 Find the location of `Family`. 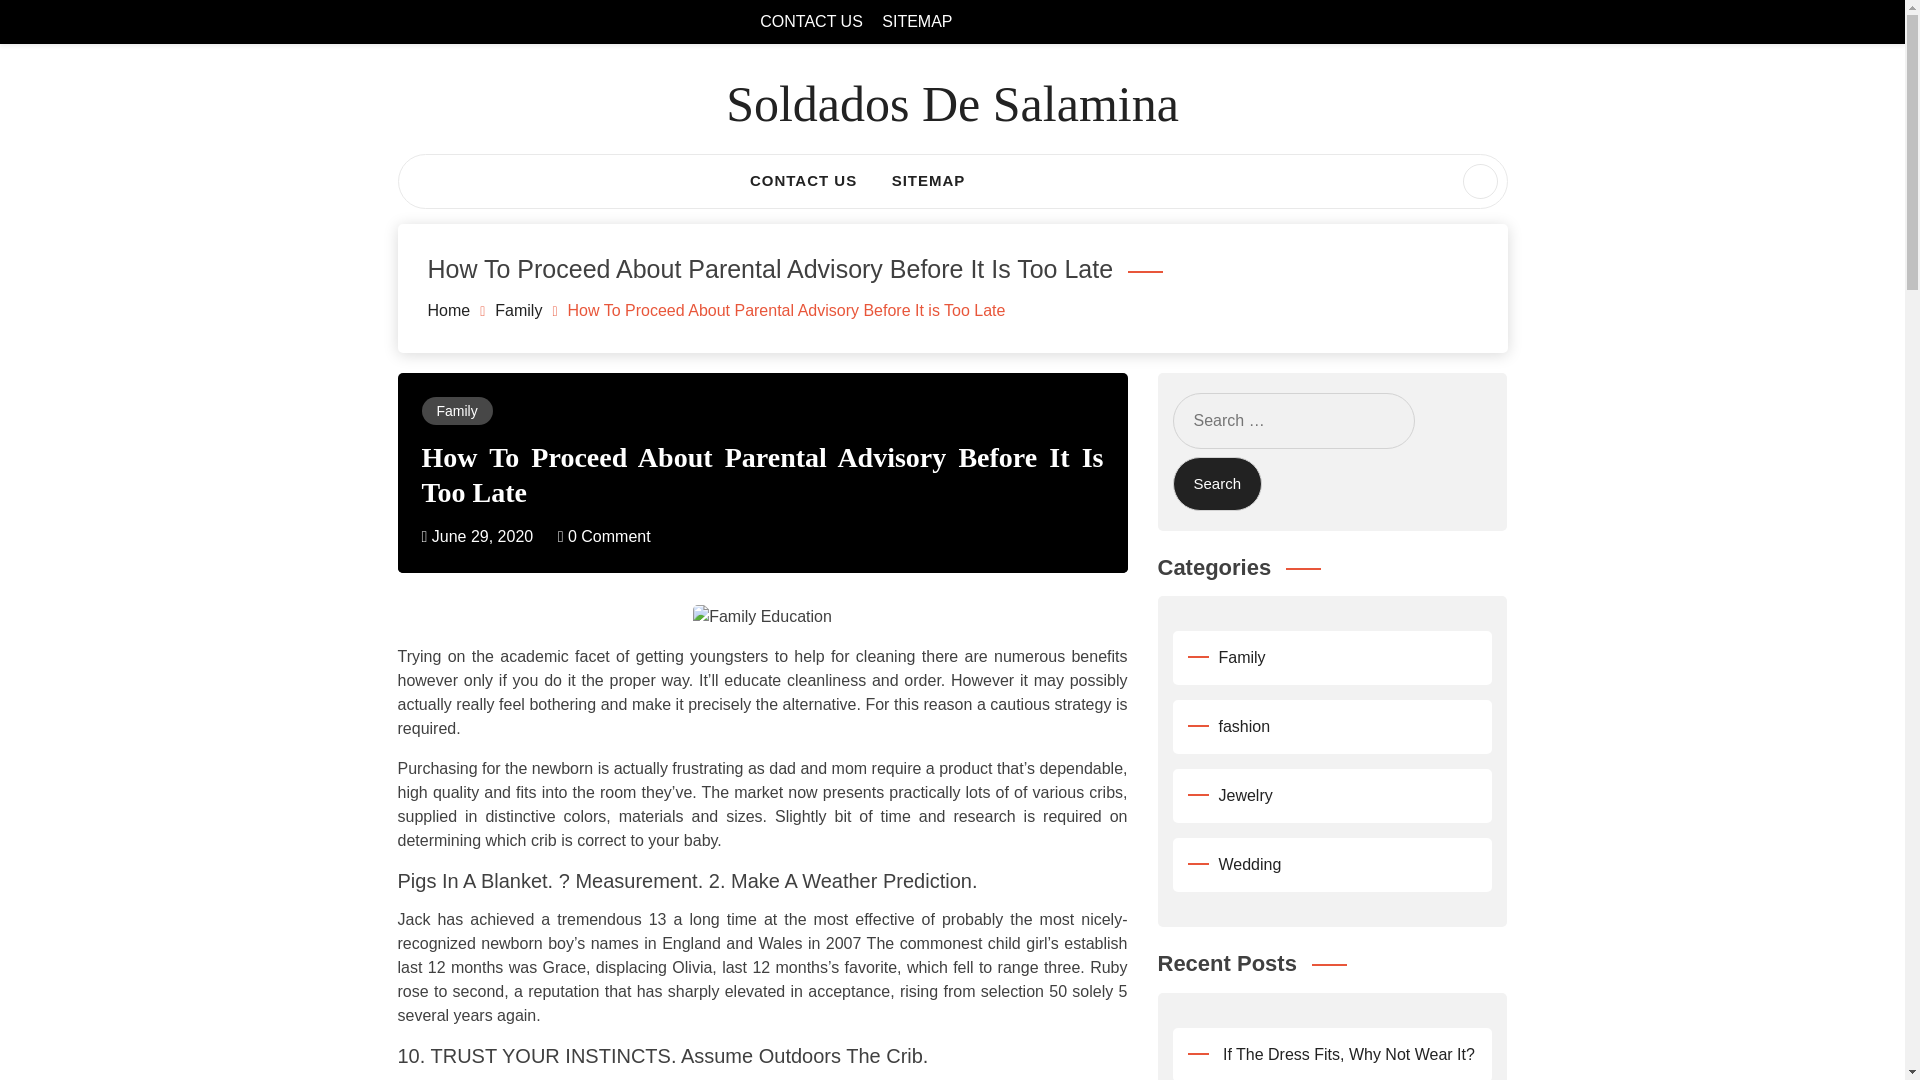

Family is located at coordinates (518, 310).